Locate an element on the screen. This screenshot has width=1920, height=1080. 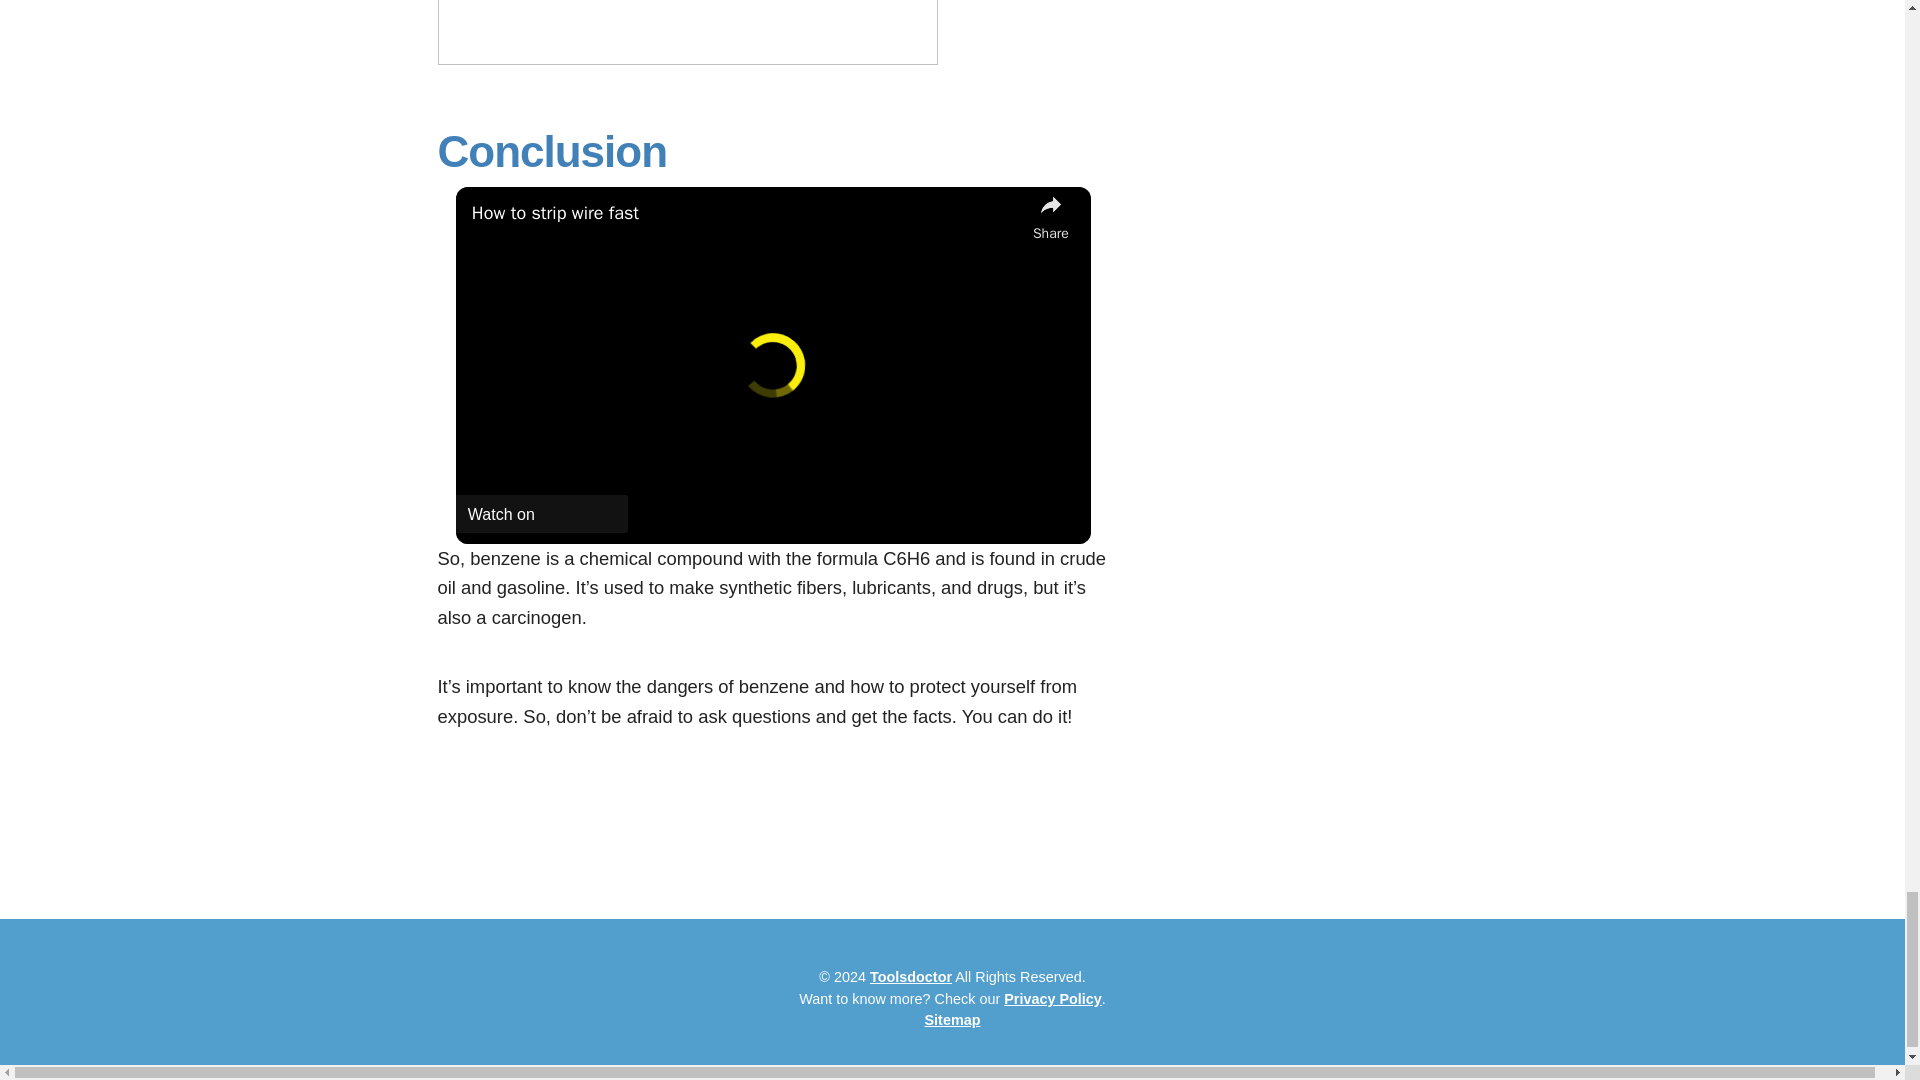
Sitemap is located at coordinates (951, 1020).